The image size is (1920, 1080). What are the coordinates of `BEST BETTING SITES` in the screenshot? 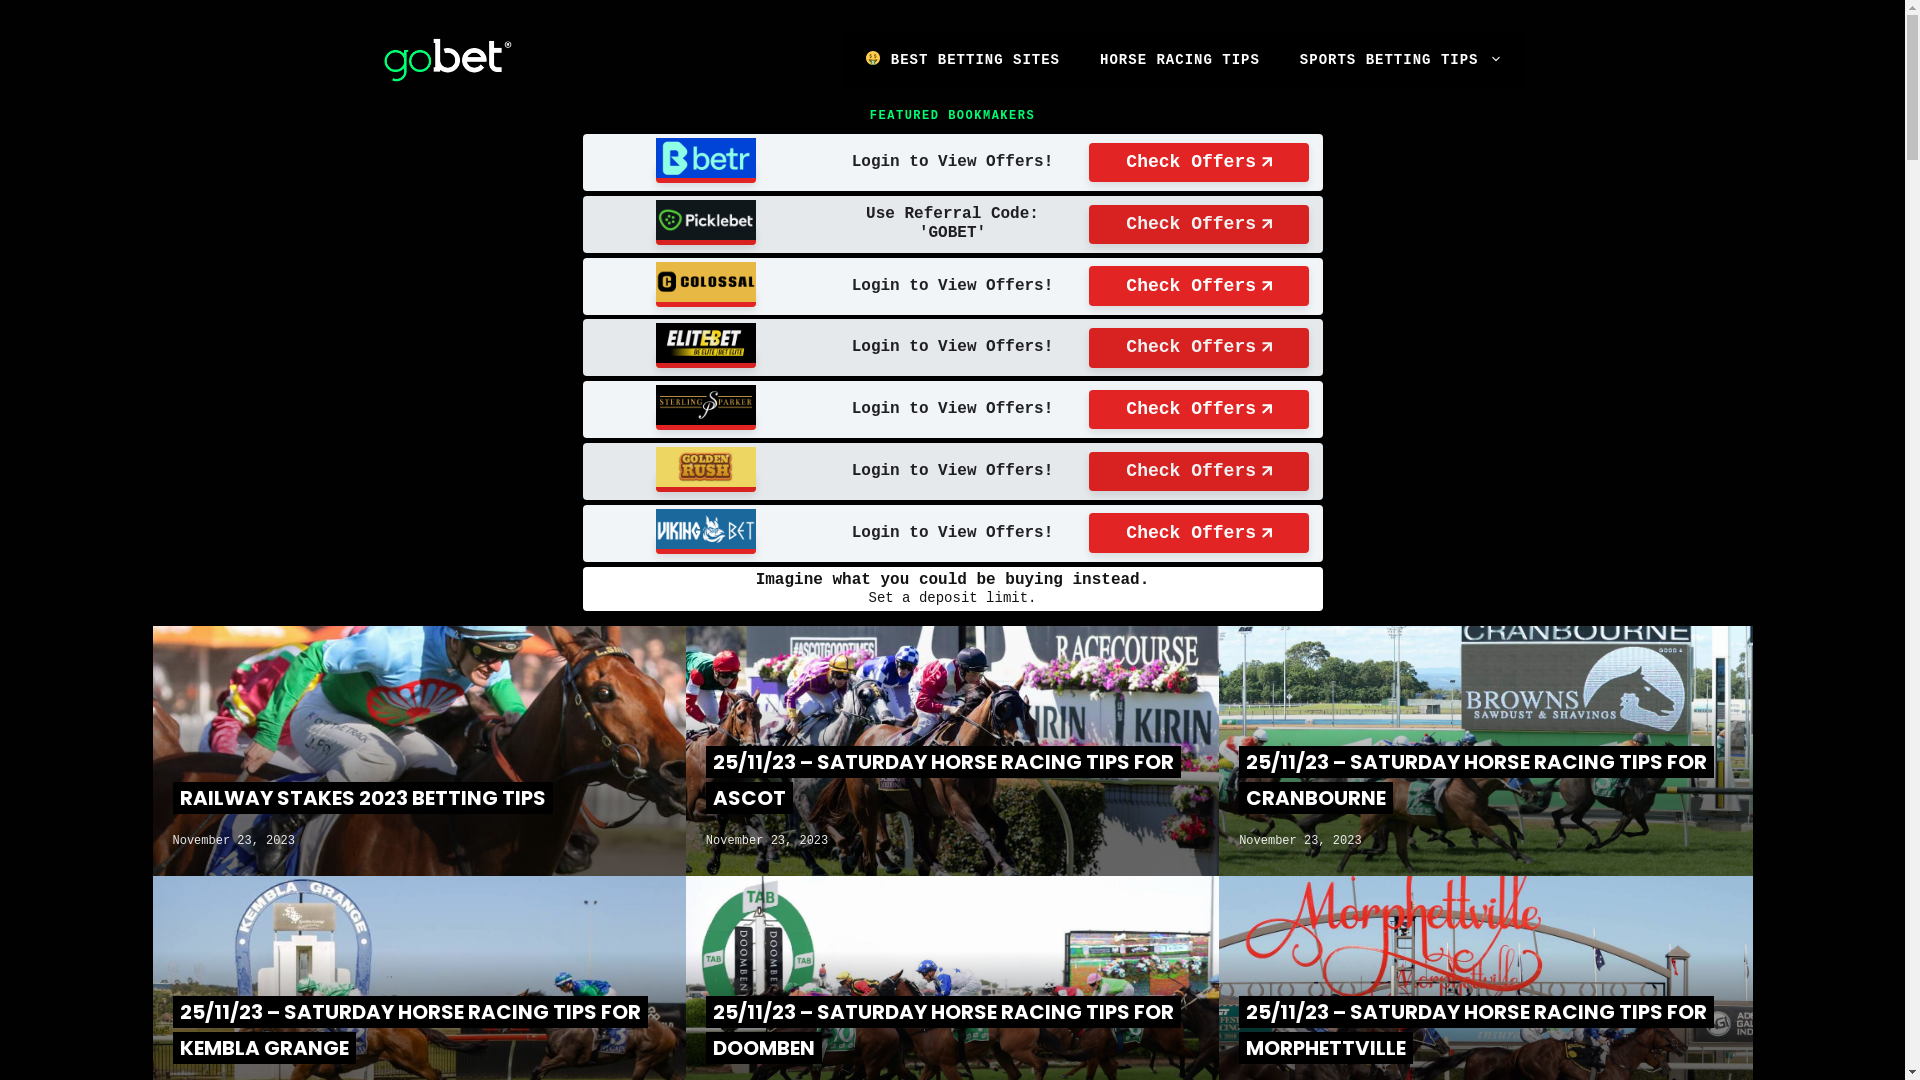 It's located at (962, 60).